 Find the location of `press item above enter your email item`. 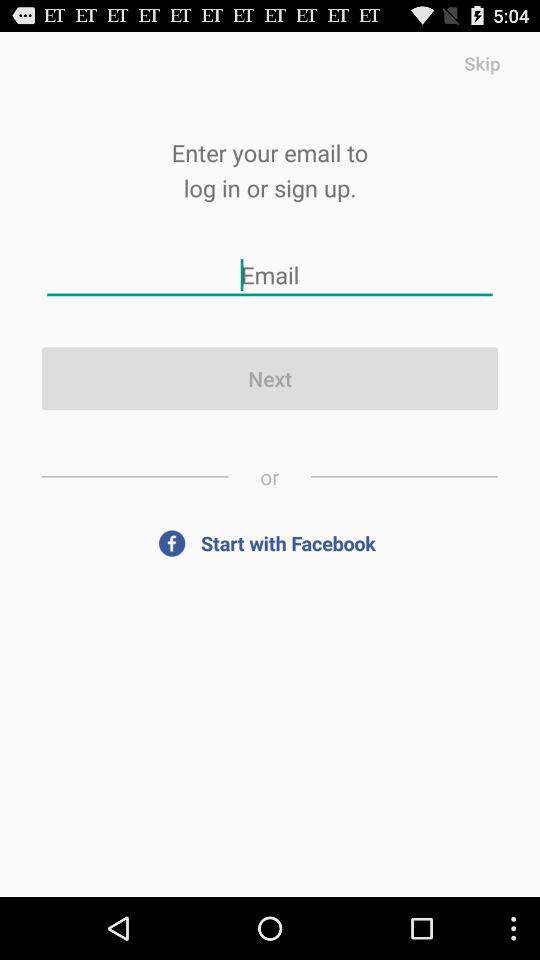

press item above enter your email item is located at coordinates (482, 62).